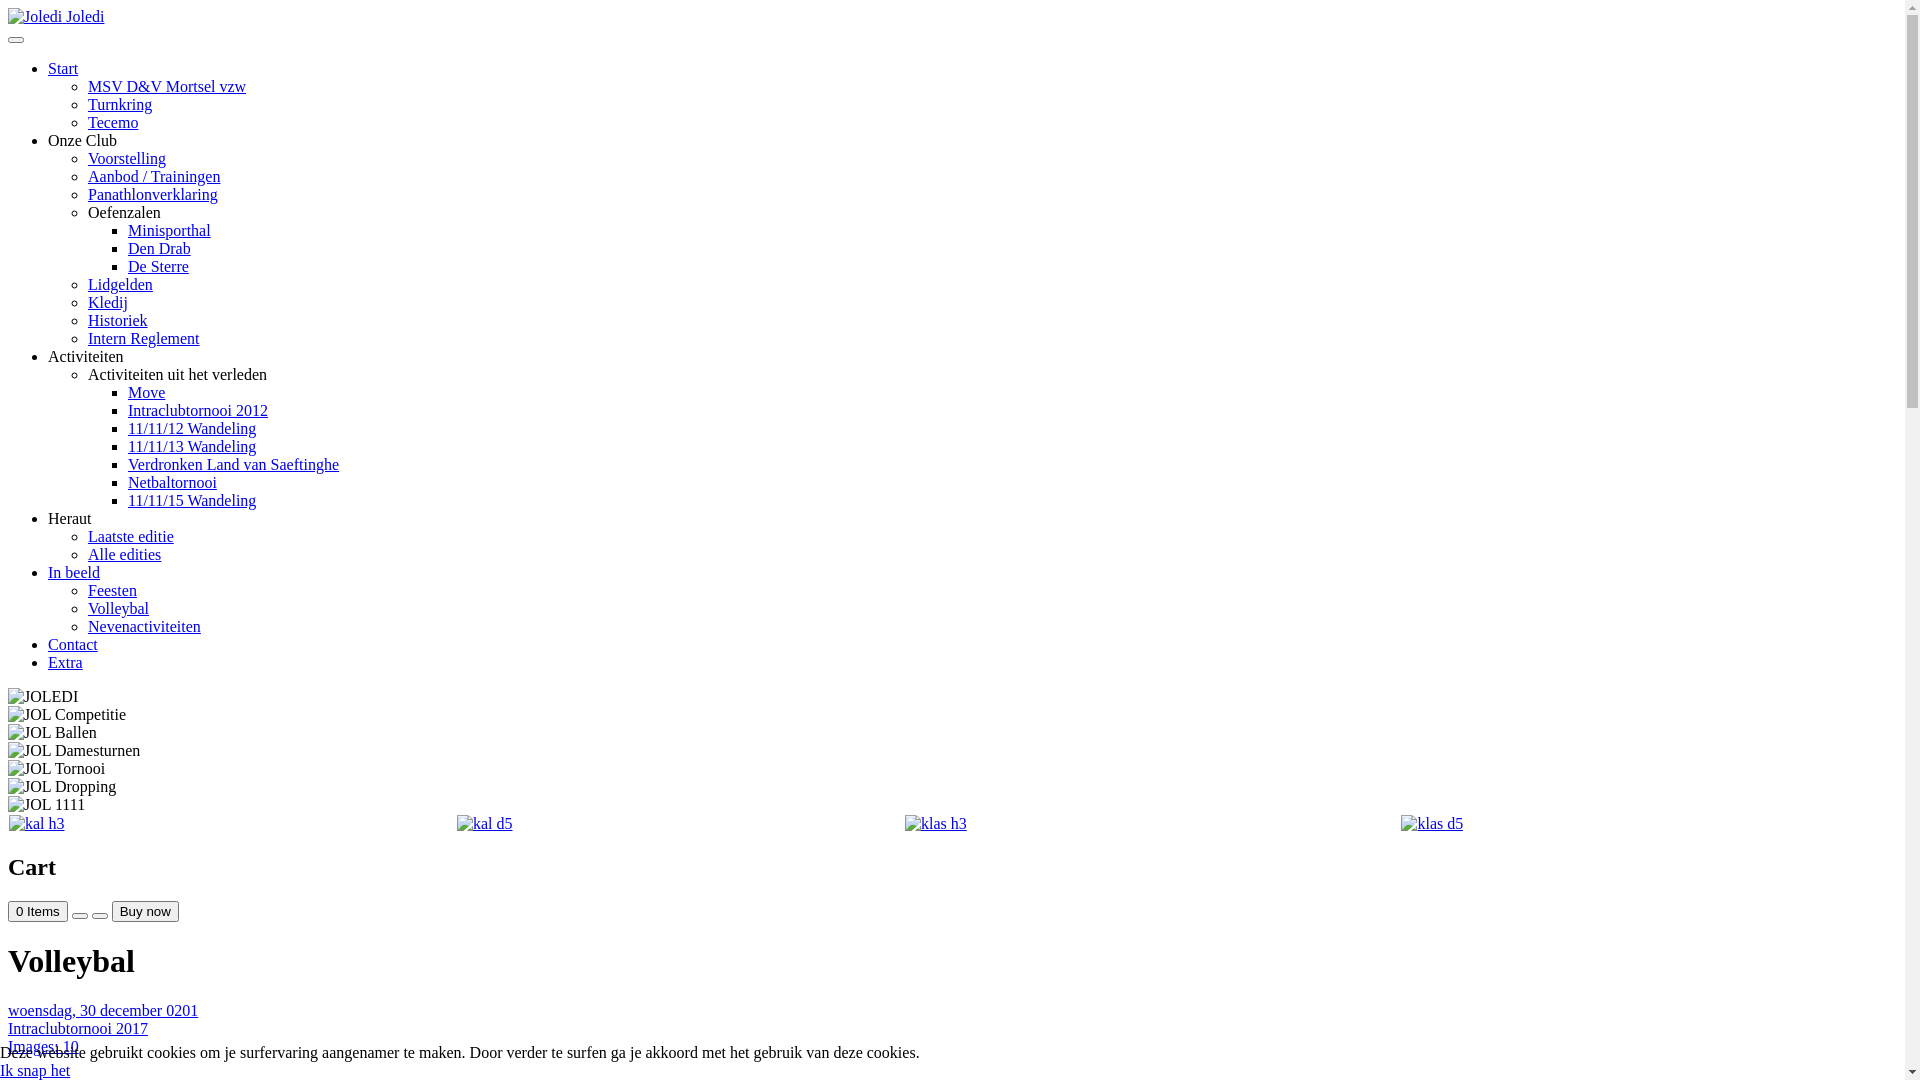 Image resolution: width=1920 pixels, height=1080 pixels. Describe the element at coordinates (234, 464) in the screenshot. I see `Verdronken Land van Saeftinghe` at that location.